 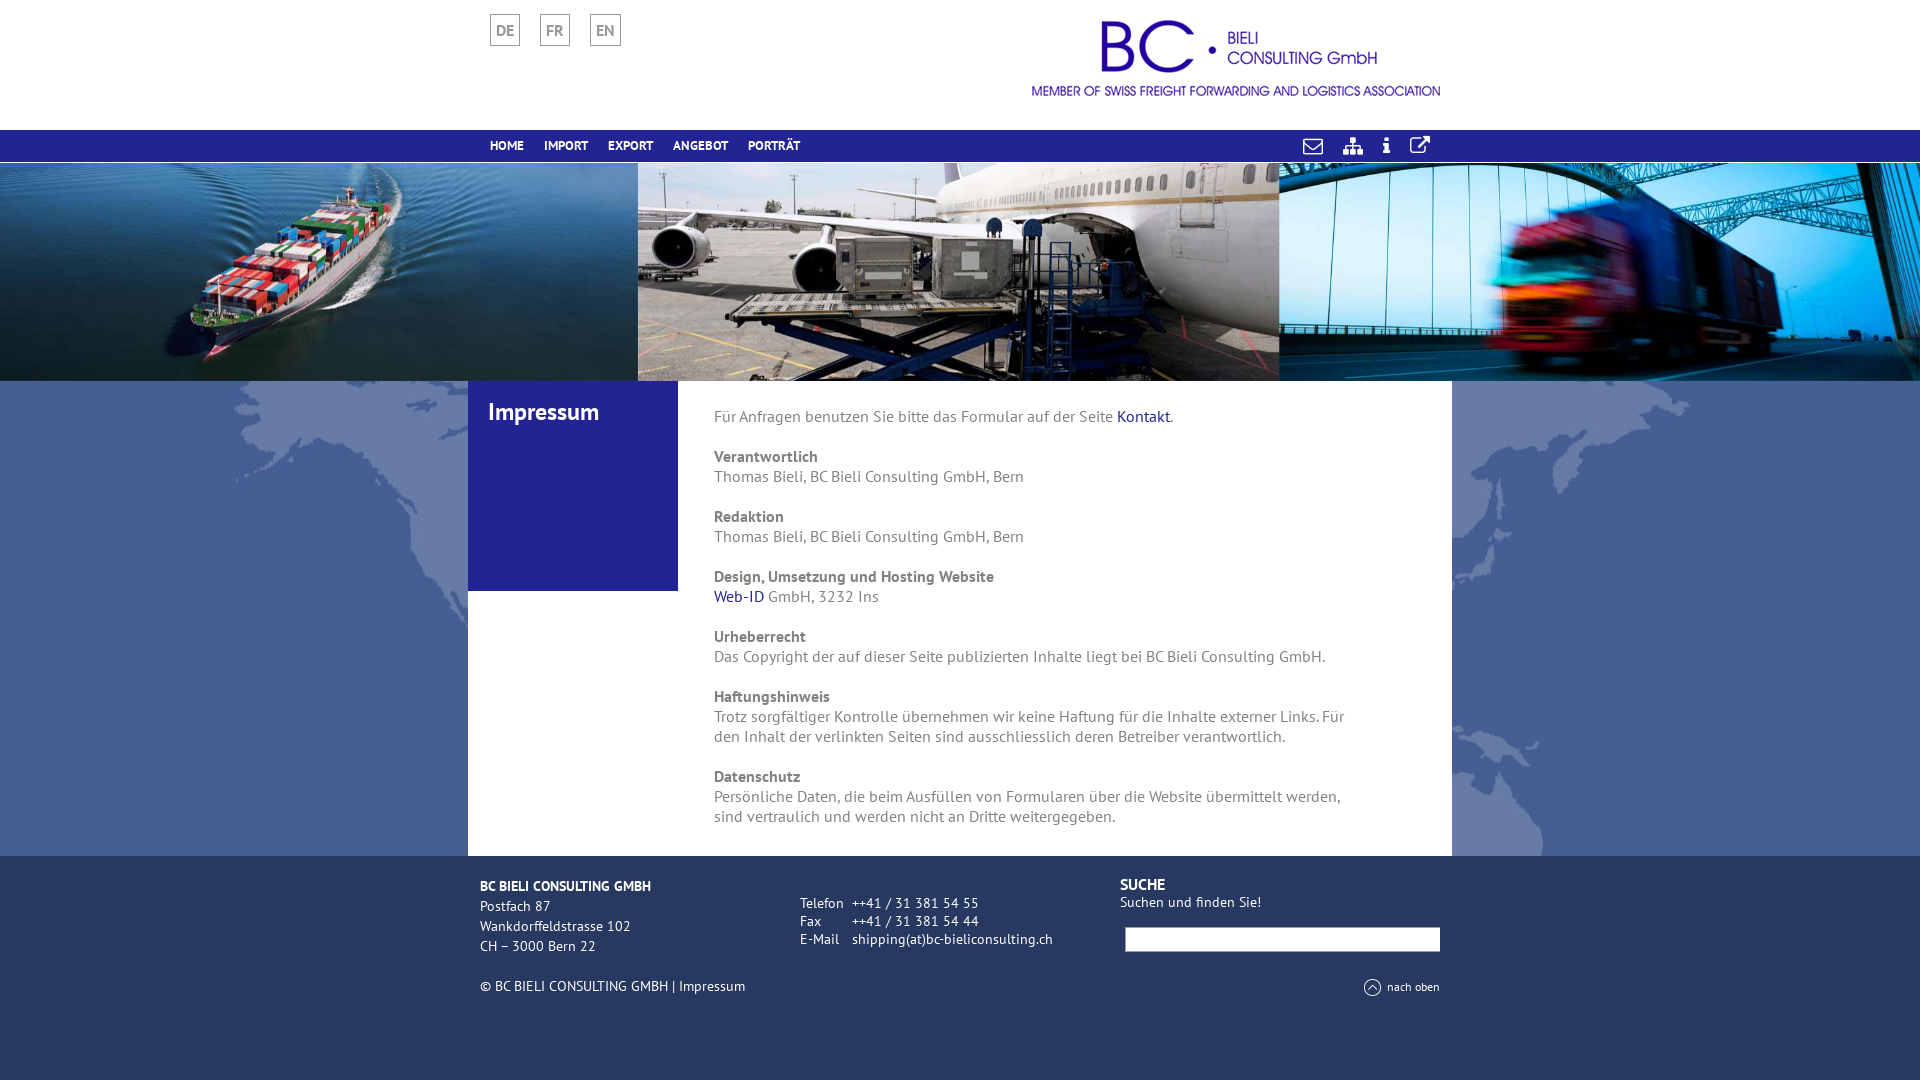 I want to click on HOME, so click(x=507, y=146).